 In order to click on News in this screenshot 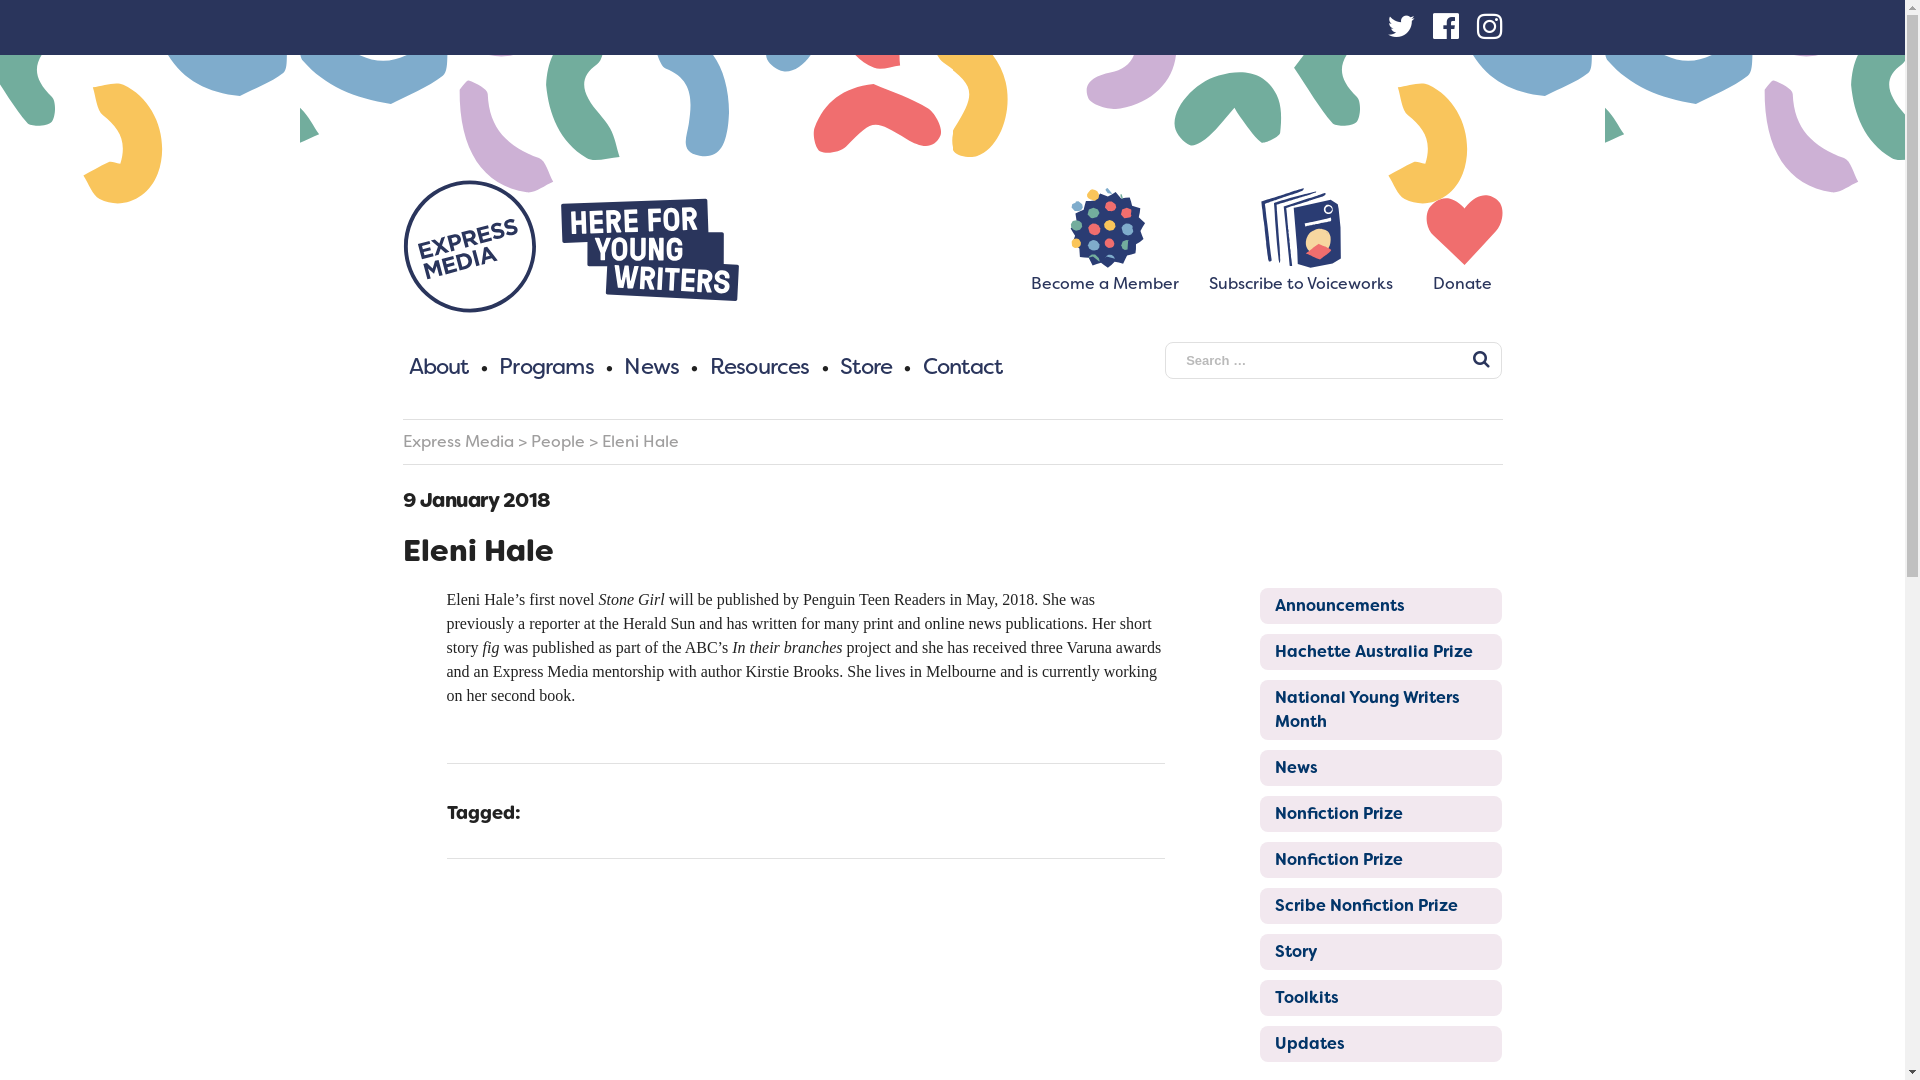, I will do `click(652, 366)`.